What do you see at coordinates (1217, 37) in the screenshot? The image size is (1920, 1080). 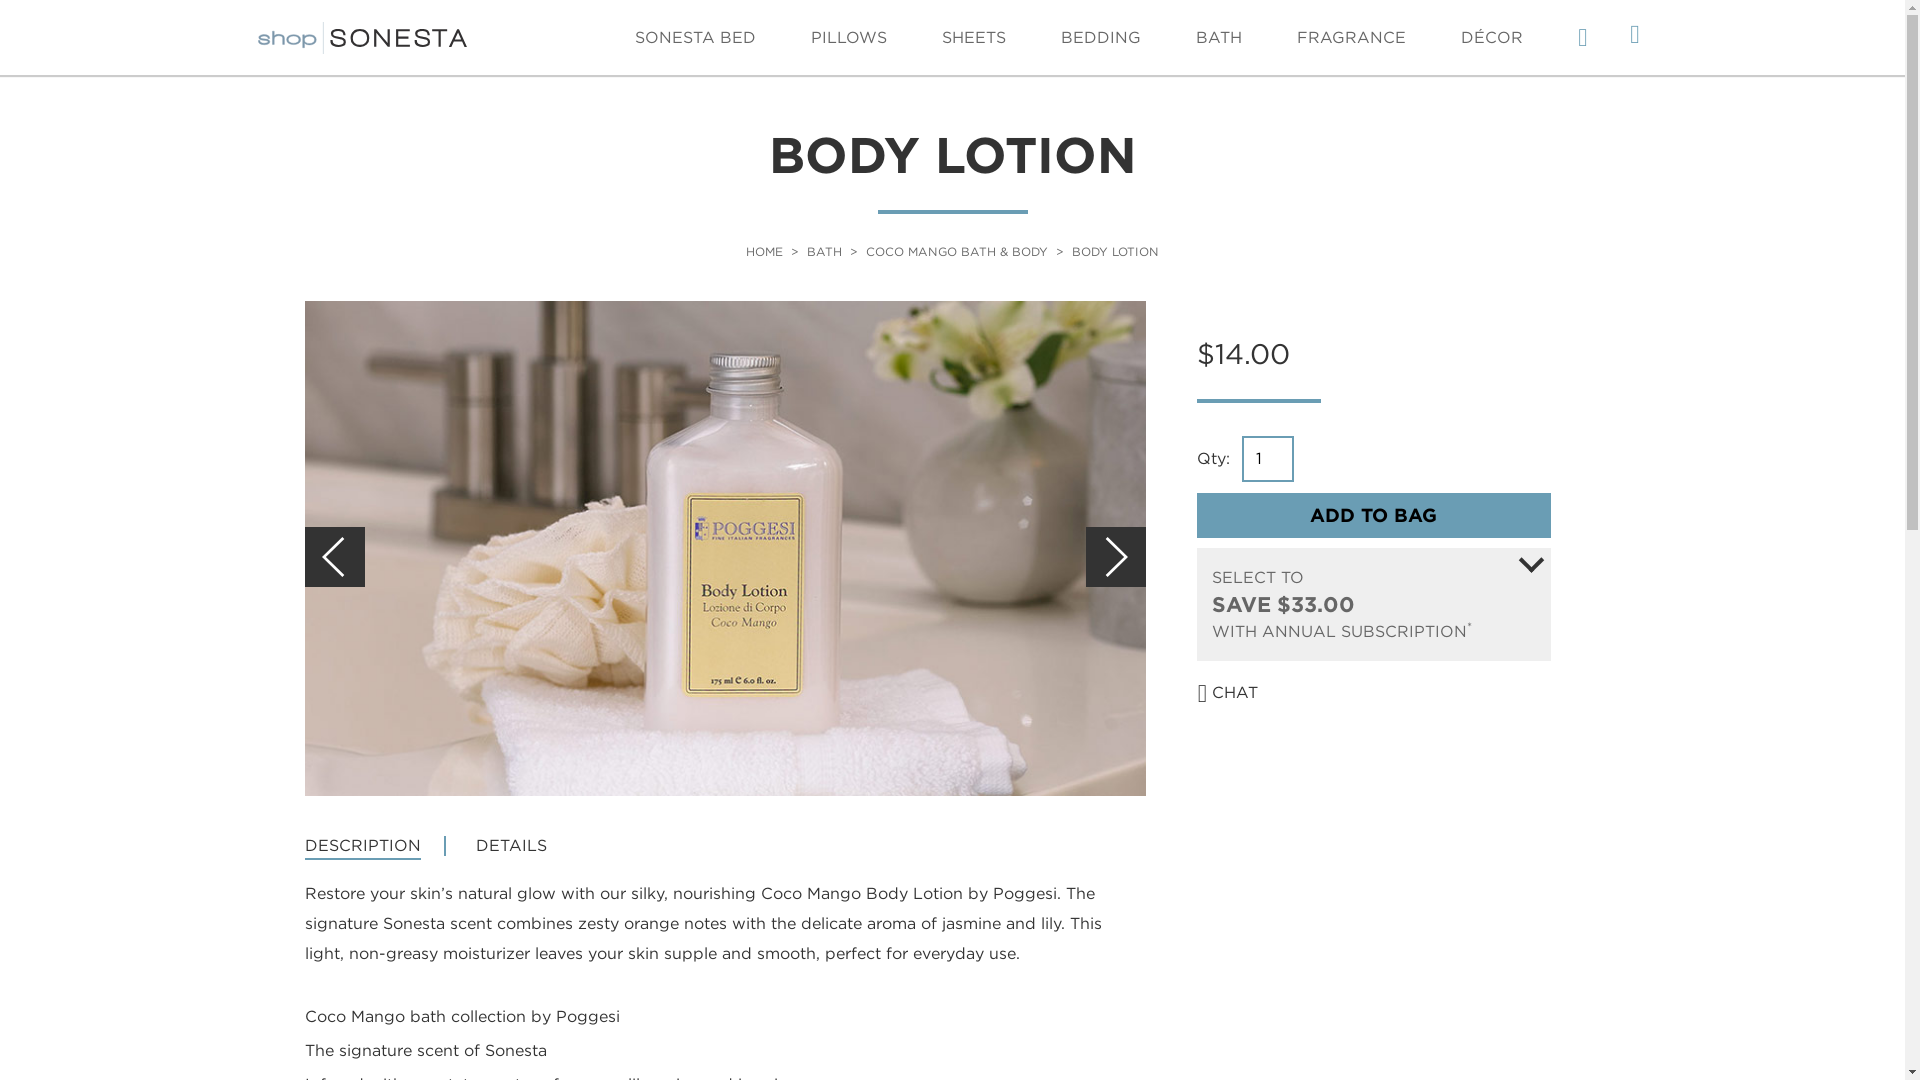 I see `BATH` at bounding box center [1217, 37].